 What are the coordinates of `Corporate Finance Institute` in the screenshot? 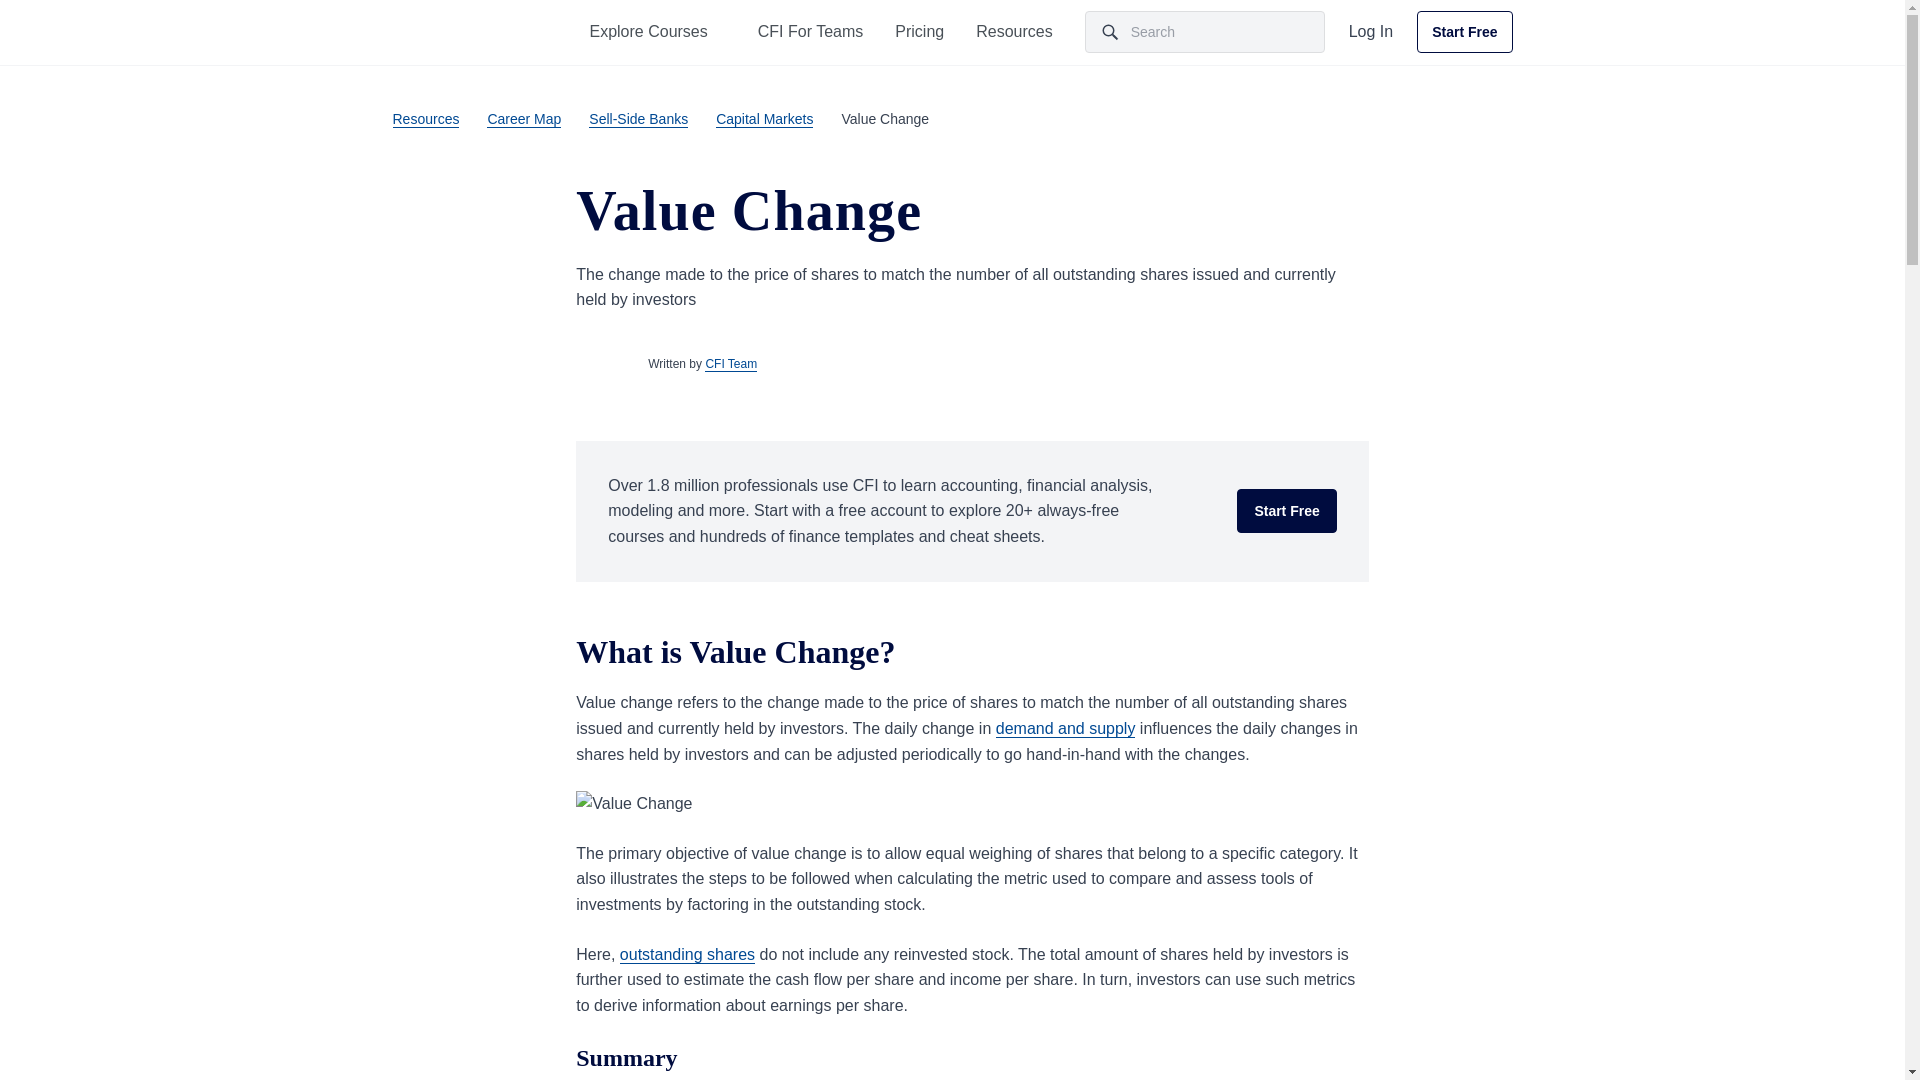 It's located at (445, 31).